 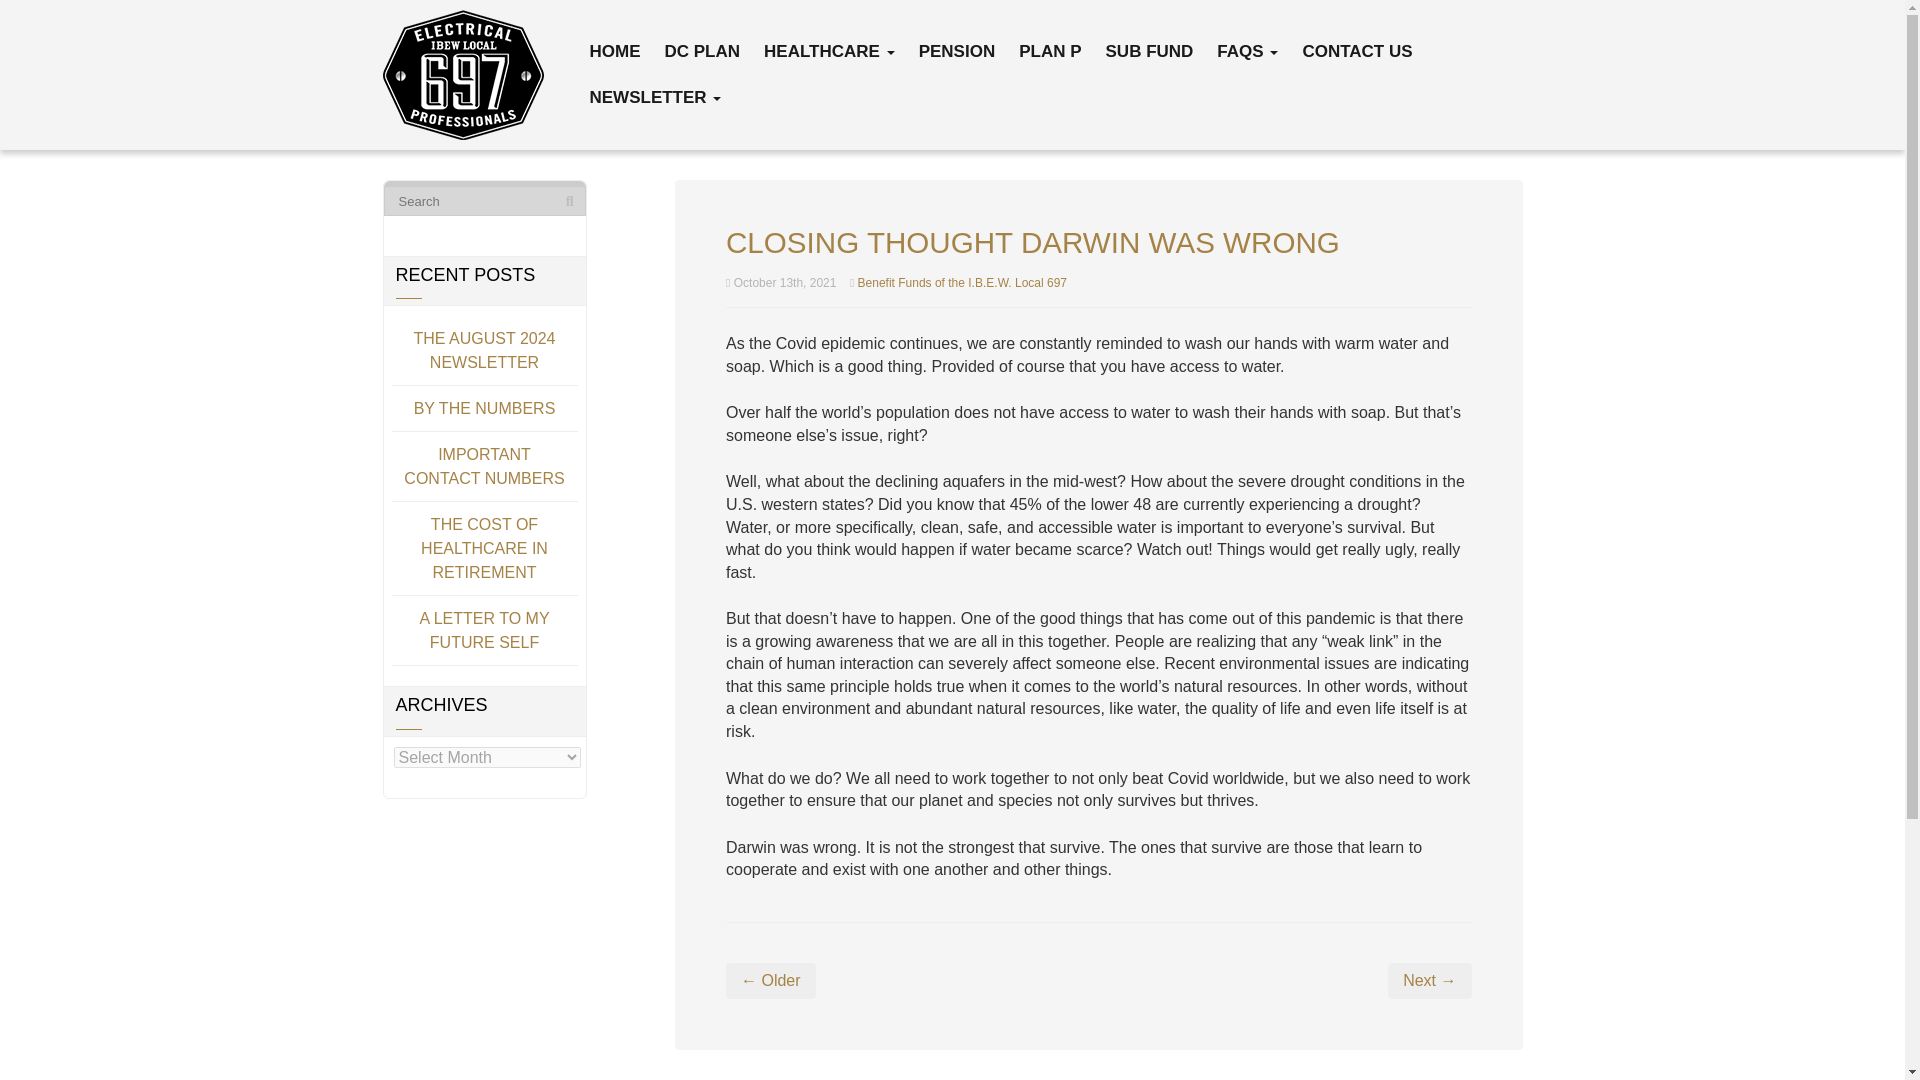 I want to click on NEWSLETTER, so click(x=654, y=98).